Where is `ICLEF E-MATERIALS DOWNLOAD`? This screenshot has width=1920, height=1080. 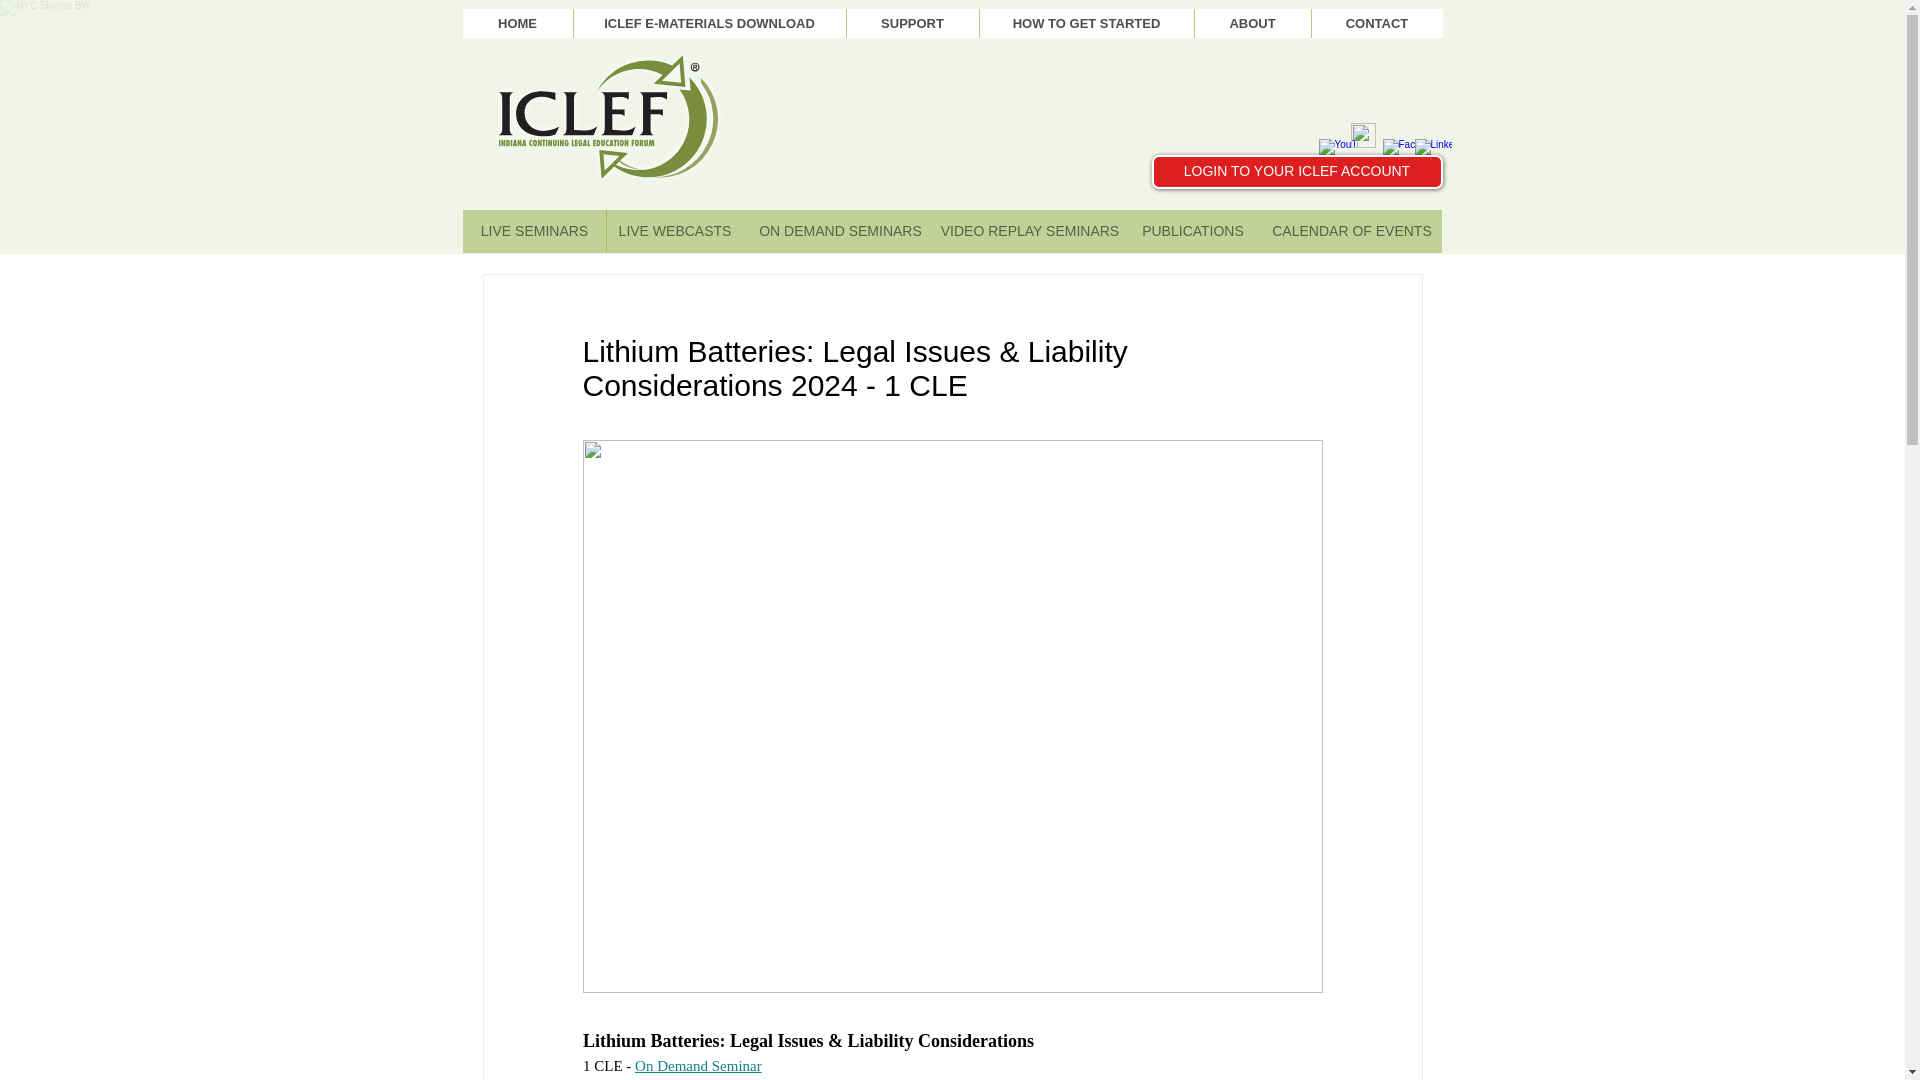 ICLEF E-MATERIALS DOWNLOAD is located at coordinates (708, 22).